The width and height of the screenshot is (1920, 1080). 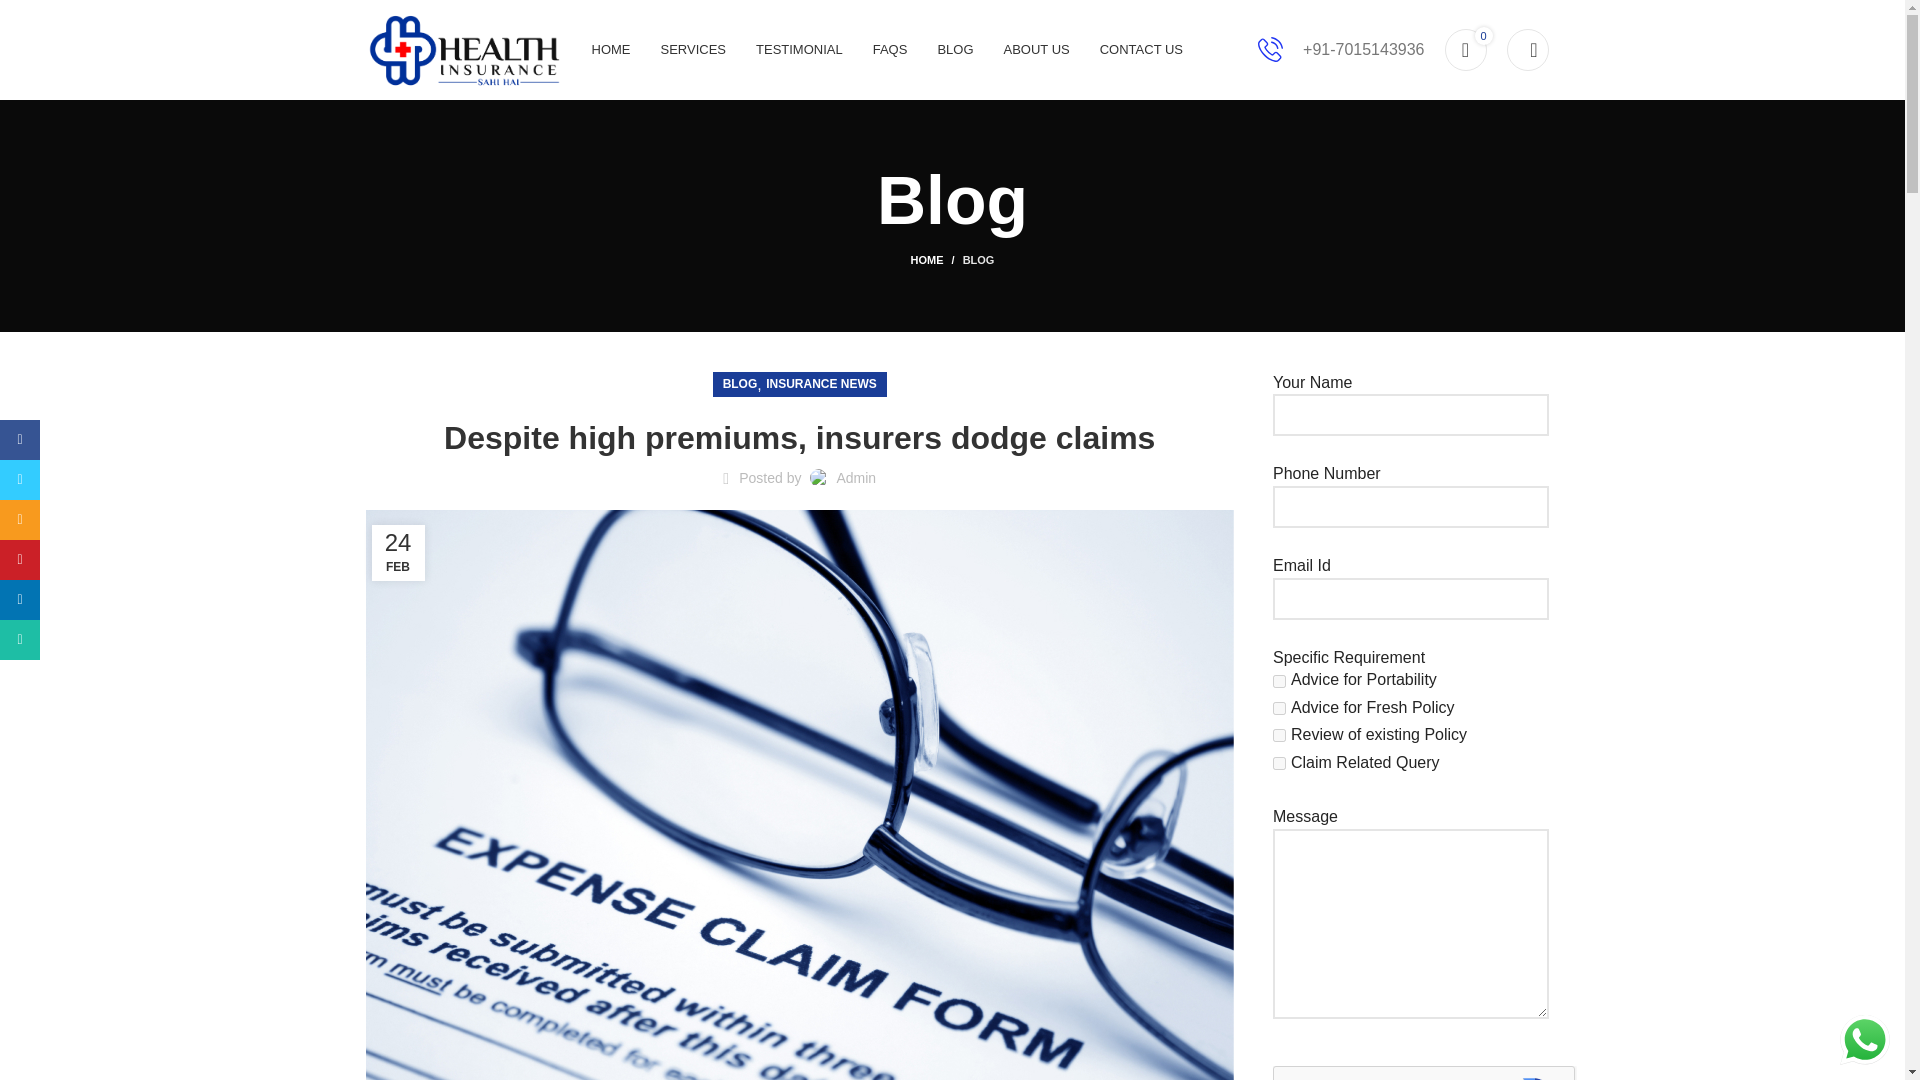 What do you see at coordinates (1424, 1072) in the screenshot?
I see `reCAPTCHA` at bounding box center [1424, 1072].